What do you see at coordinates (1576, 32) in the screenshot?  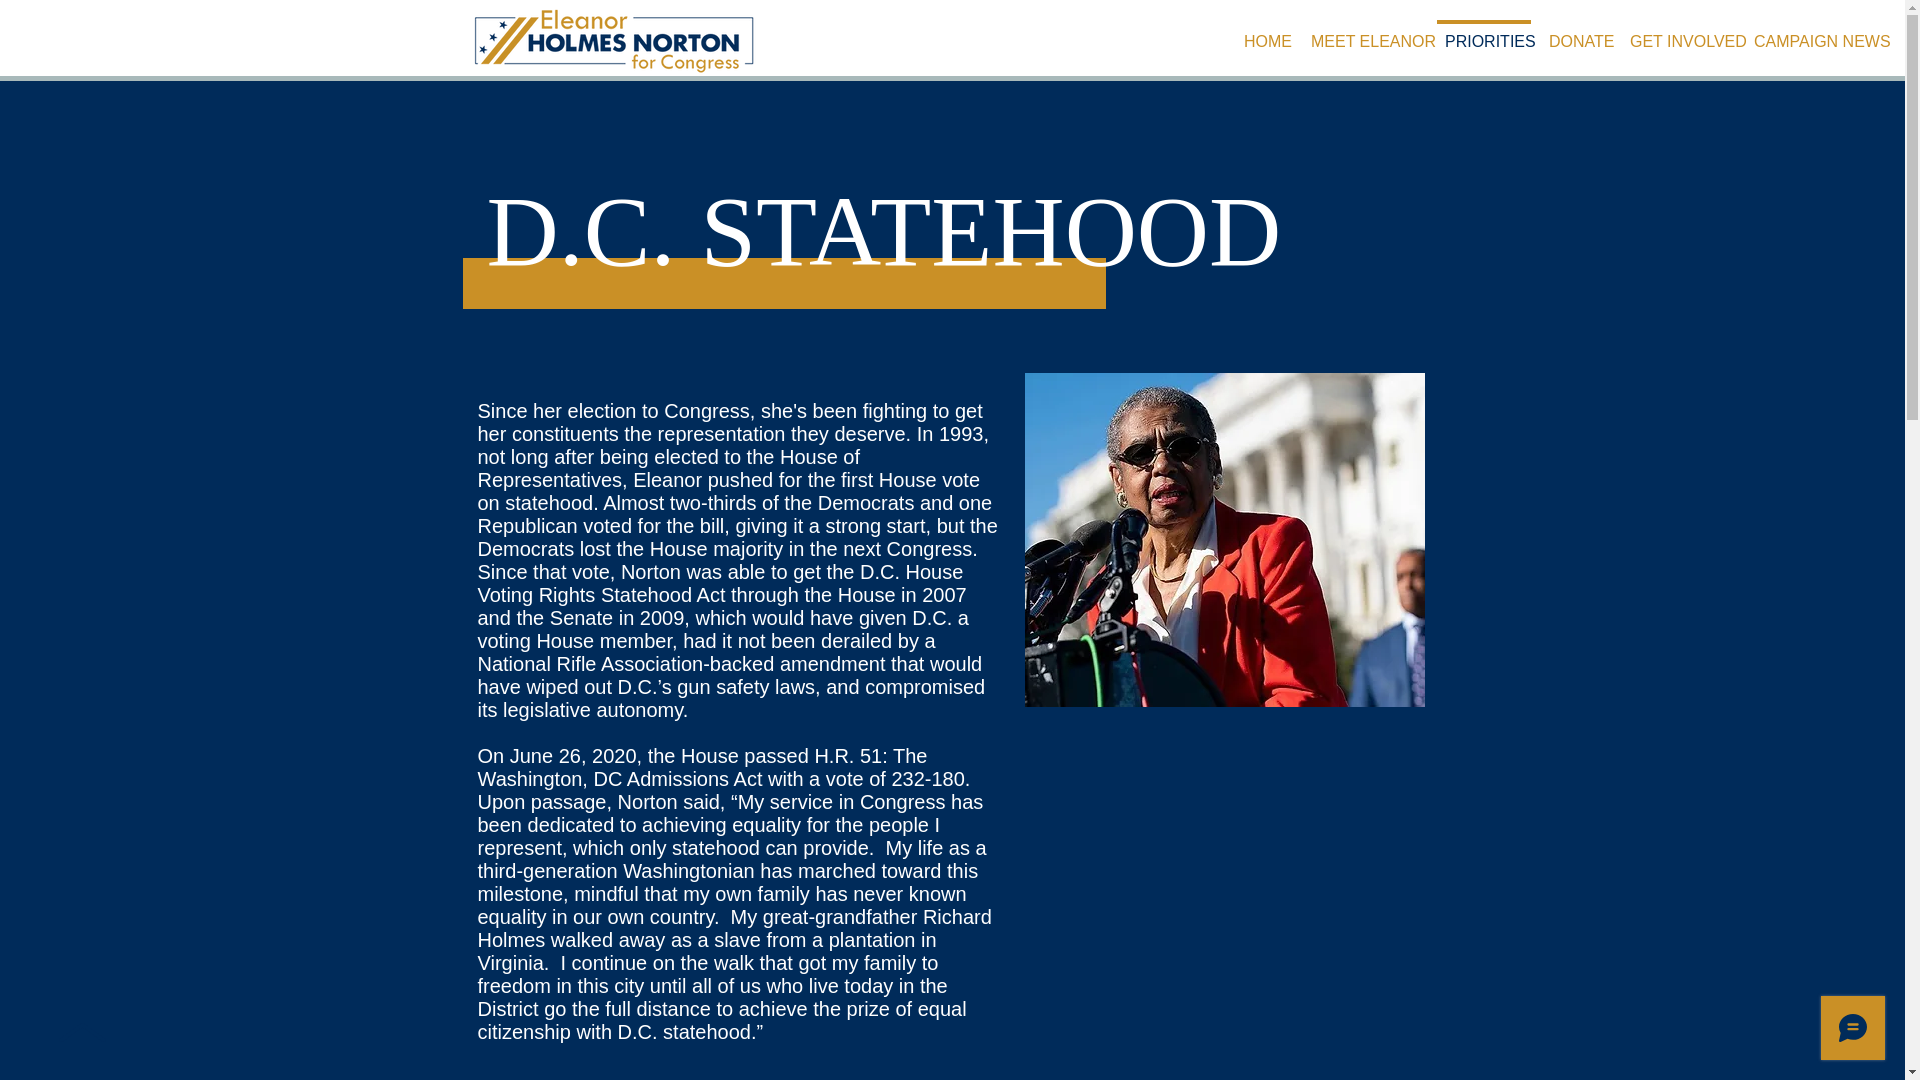 I see `DONATE` at bounding box center [1576, 32].